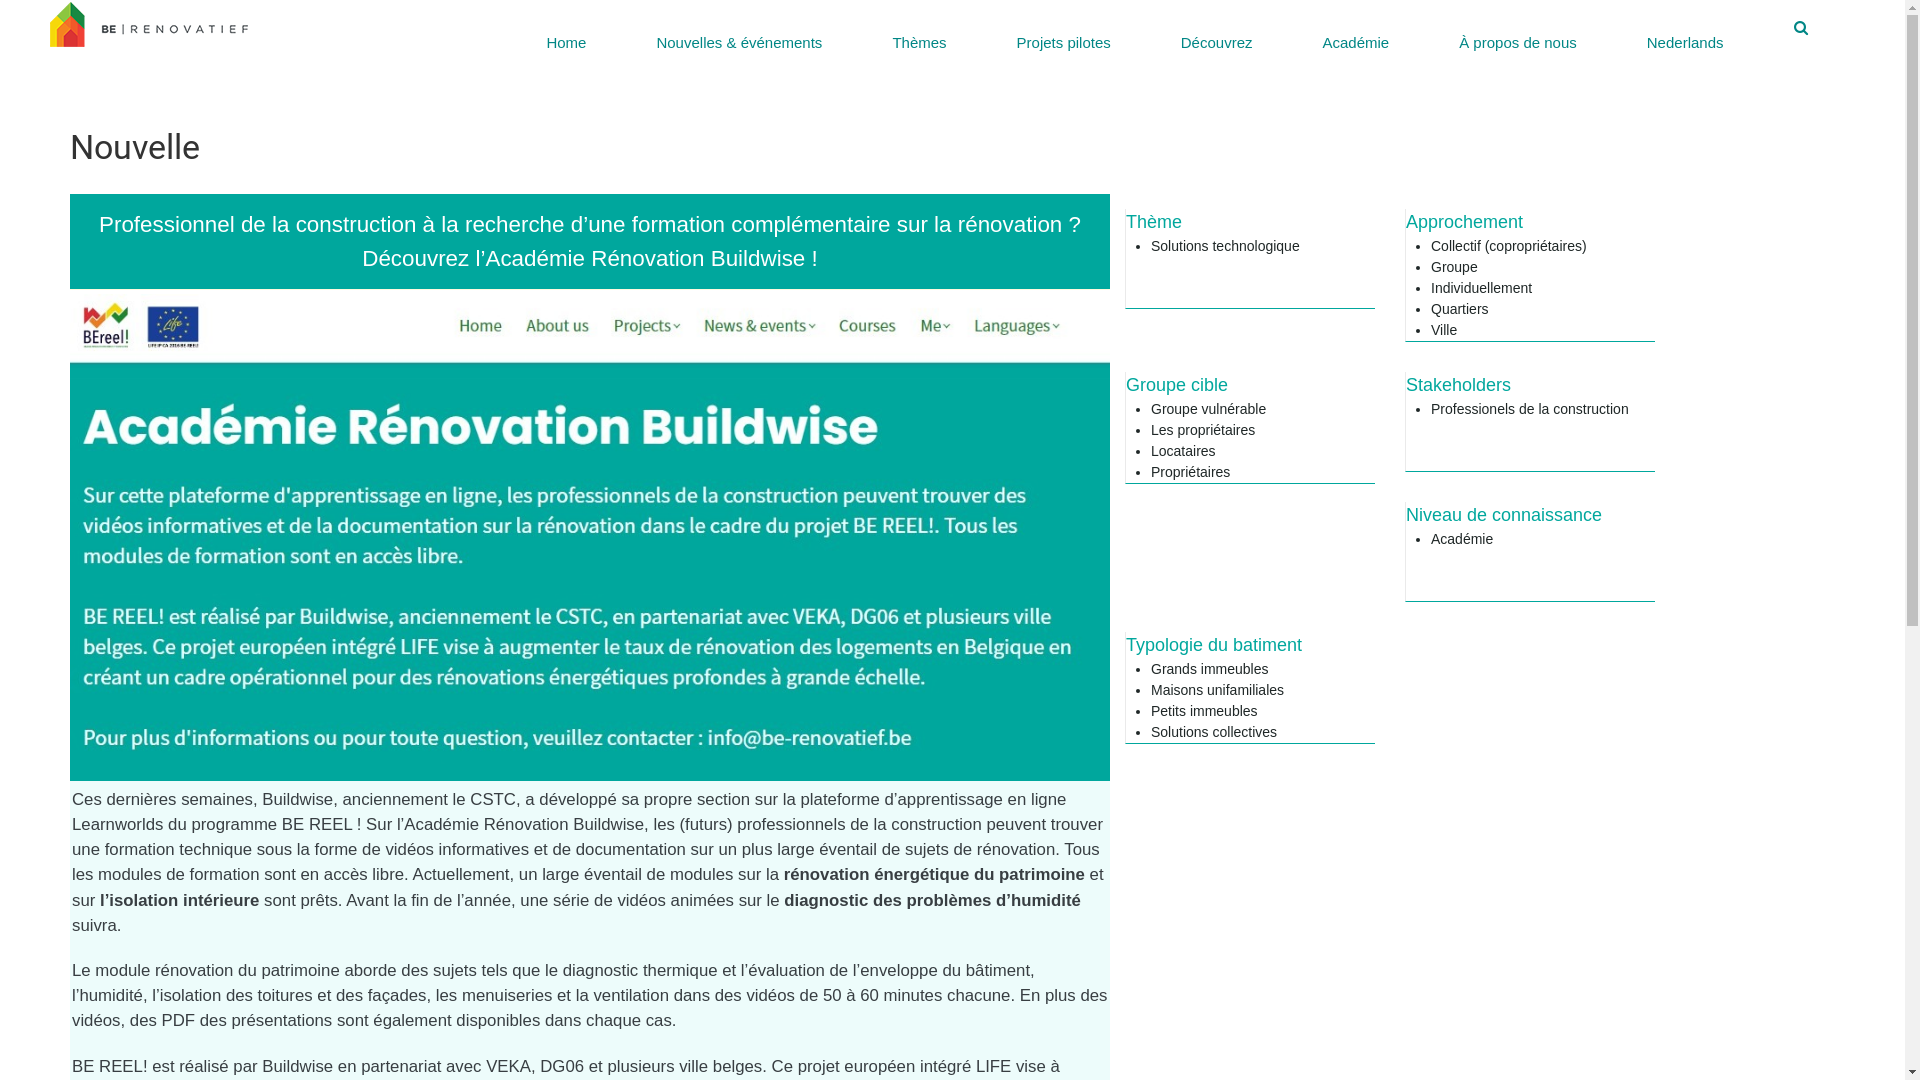  I want to click on Recherche, so click(1800, 27).